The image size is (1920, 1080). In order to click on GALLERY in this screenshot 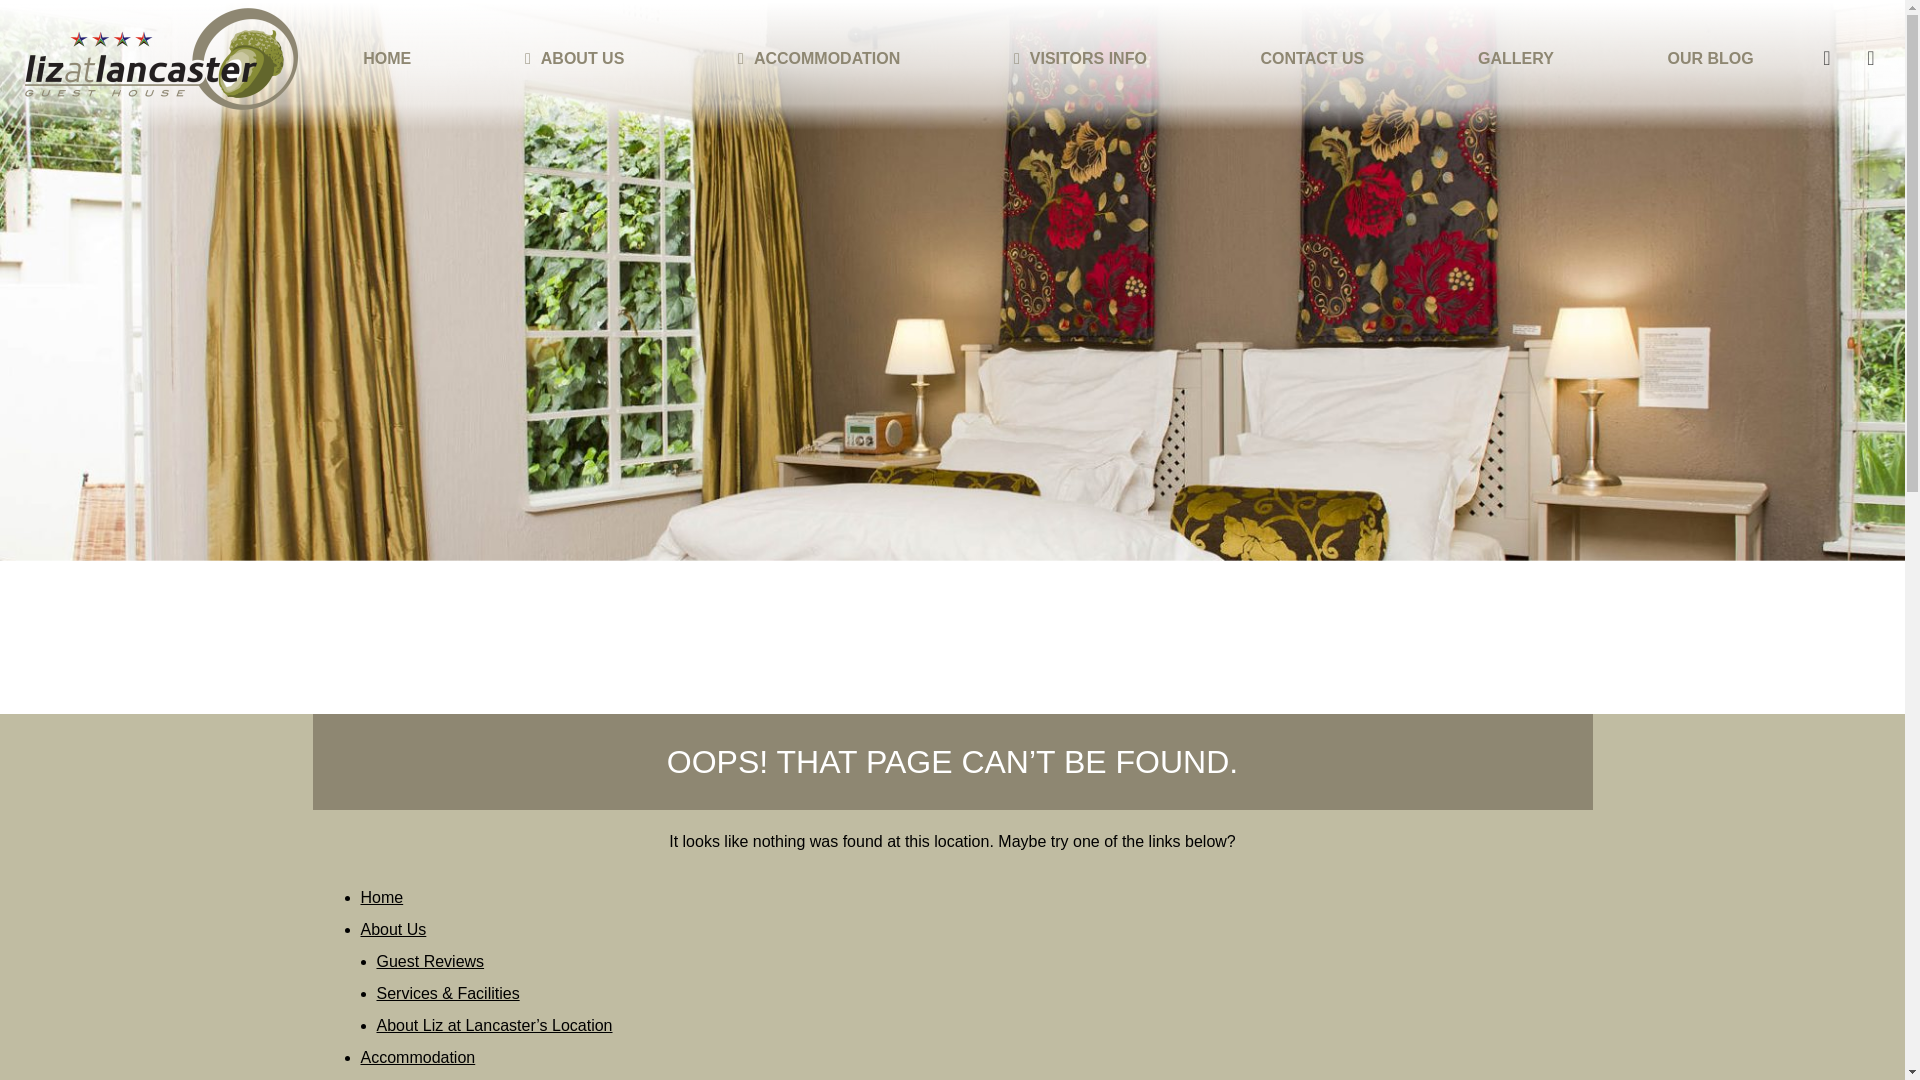, I will do `click(1516, 58)`.